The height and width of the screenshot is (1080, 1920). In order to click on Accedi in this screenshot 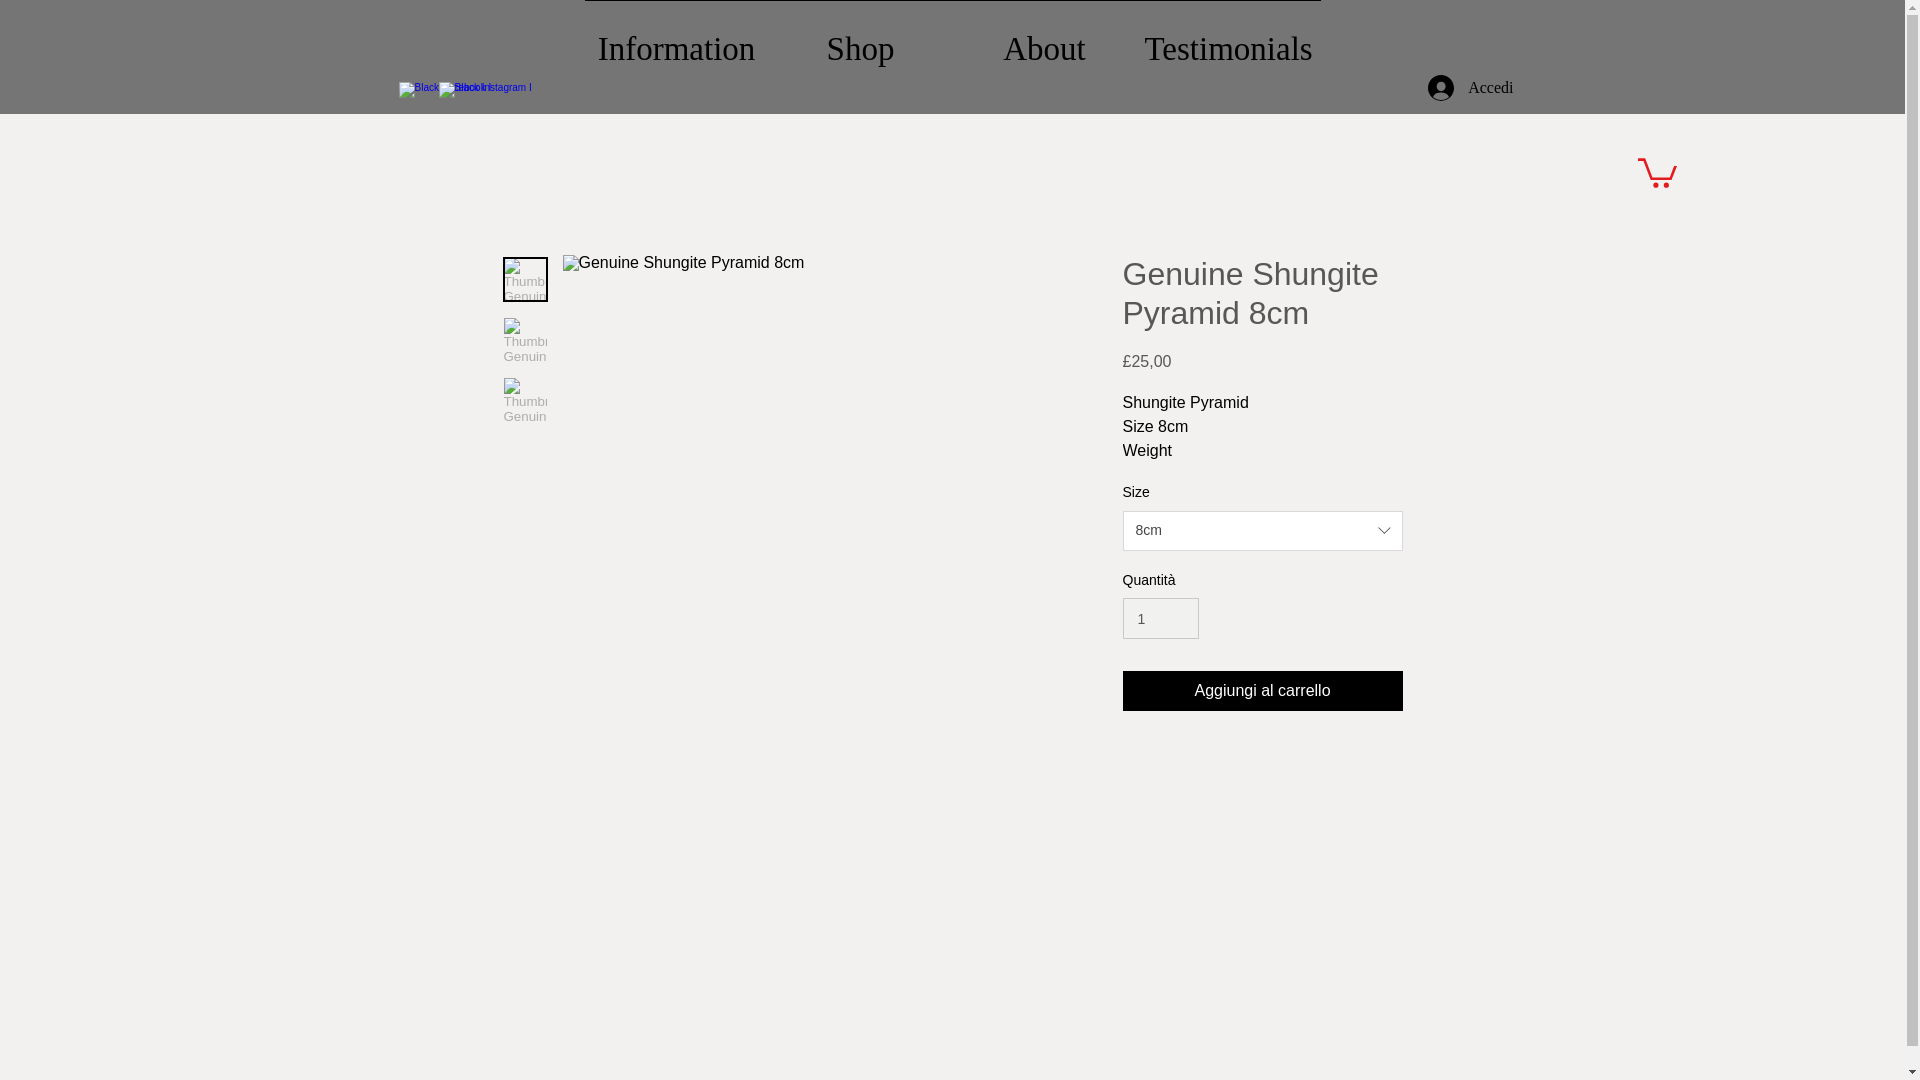, I will do `click(1470, 88)`.